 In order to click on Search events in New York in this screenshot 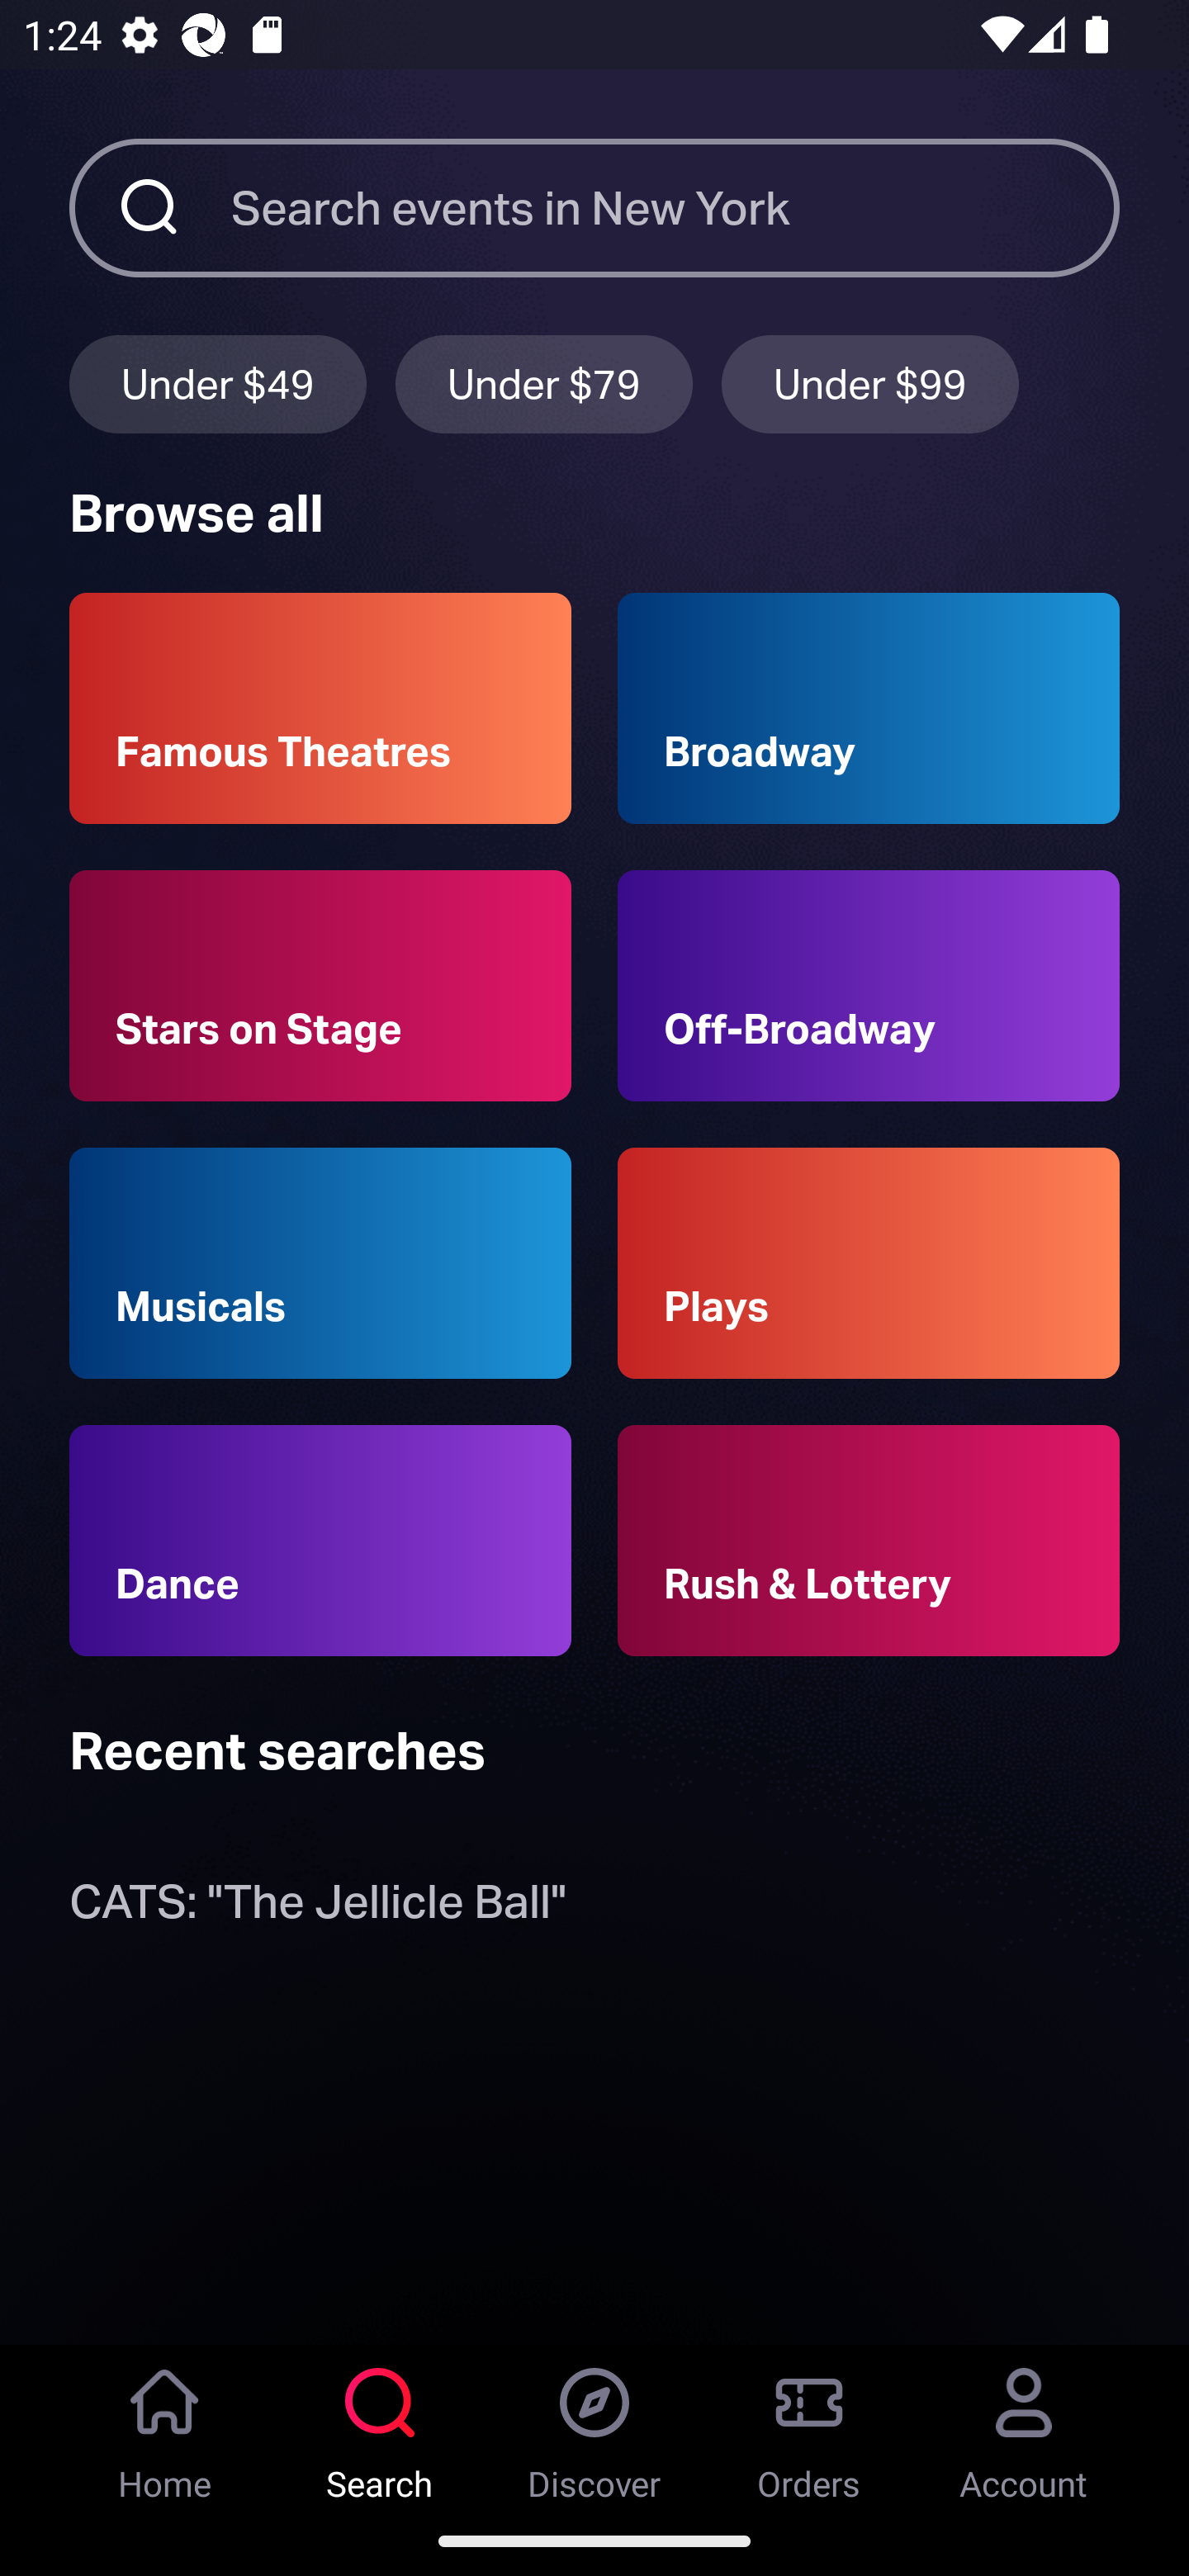, I will do `click(675, 207)`.